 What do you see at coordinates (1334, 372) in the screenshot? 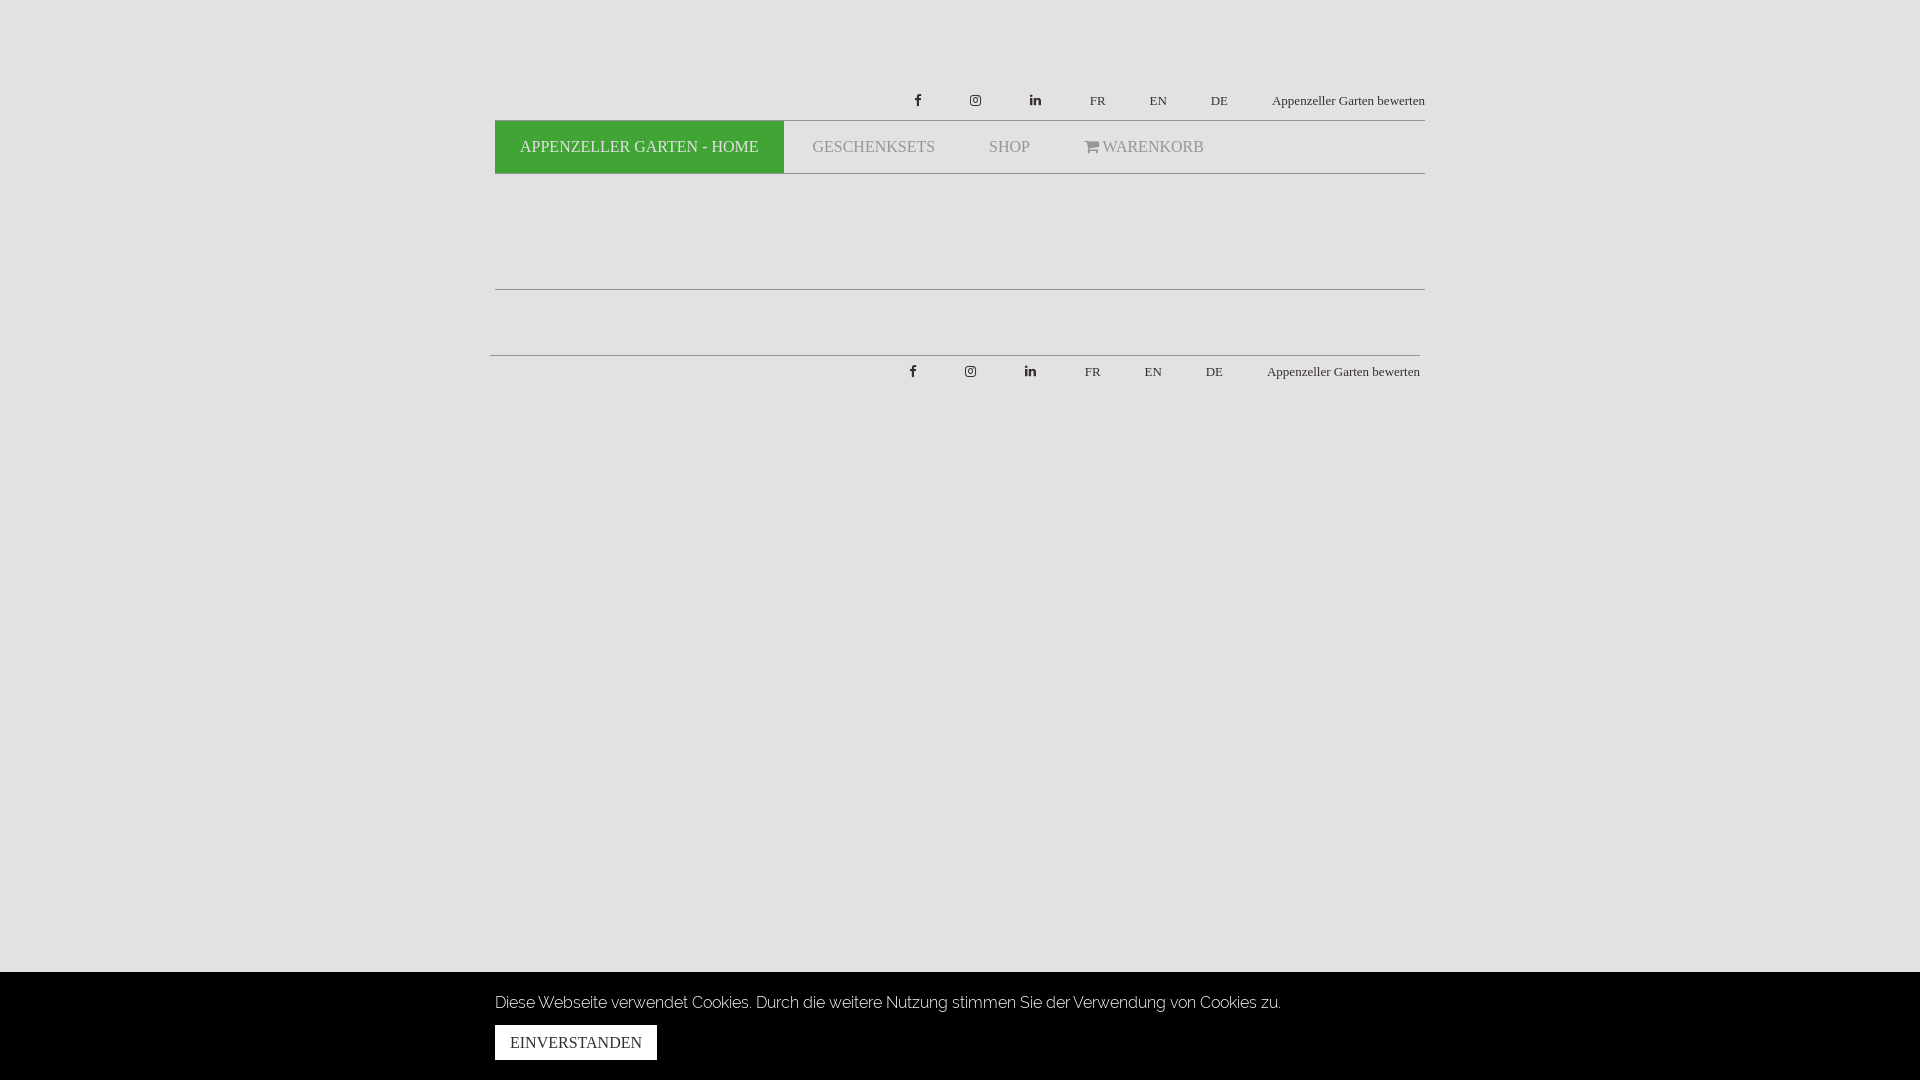
I see `Appenzeller Garten bewerten` at bounding box center [1334, 372].